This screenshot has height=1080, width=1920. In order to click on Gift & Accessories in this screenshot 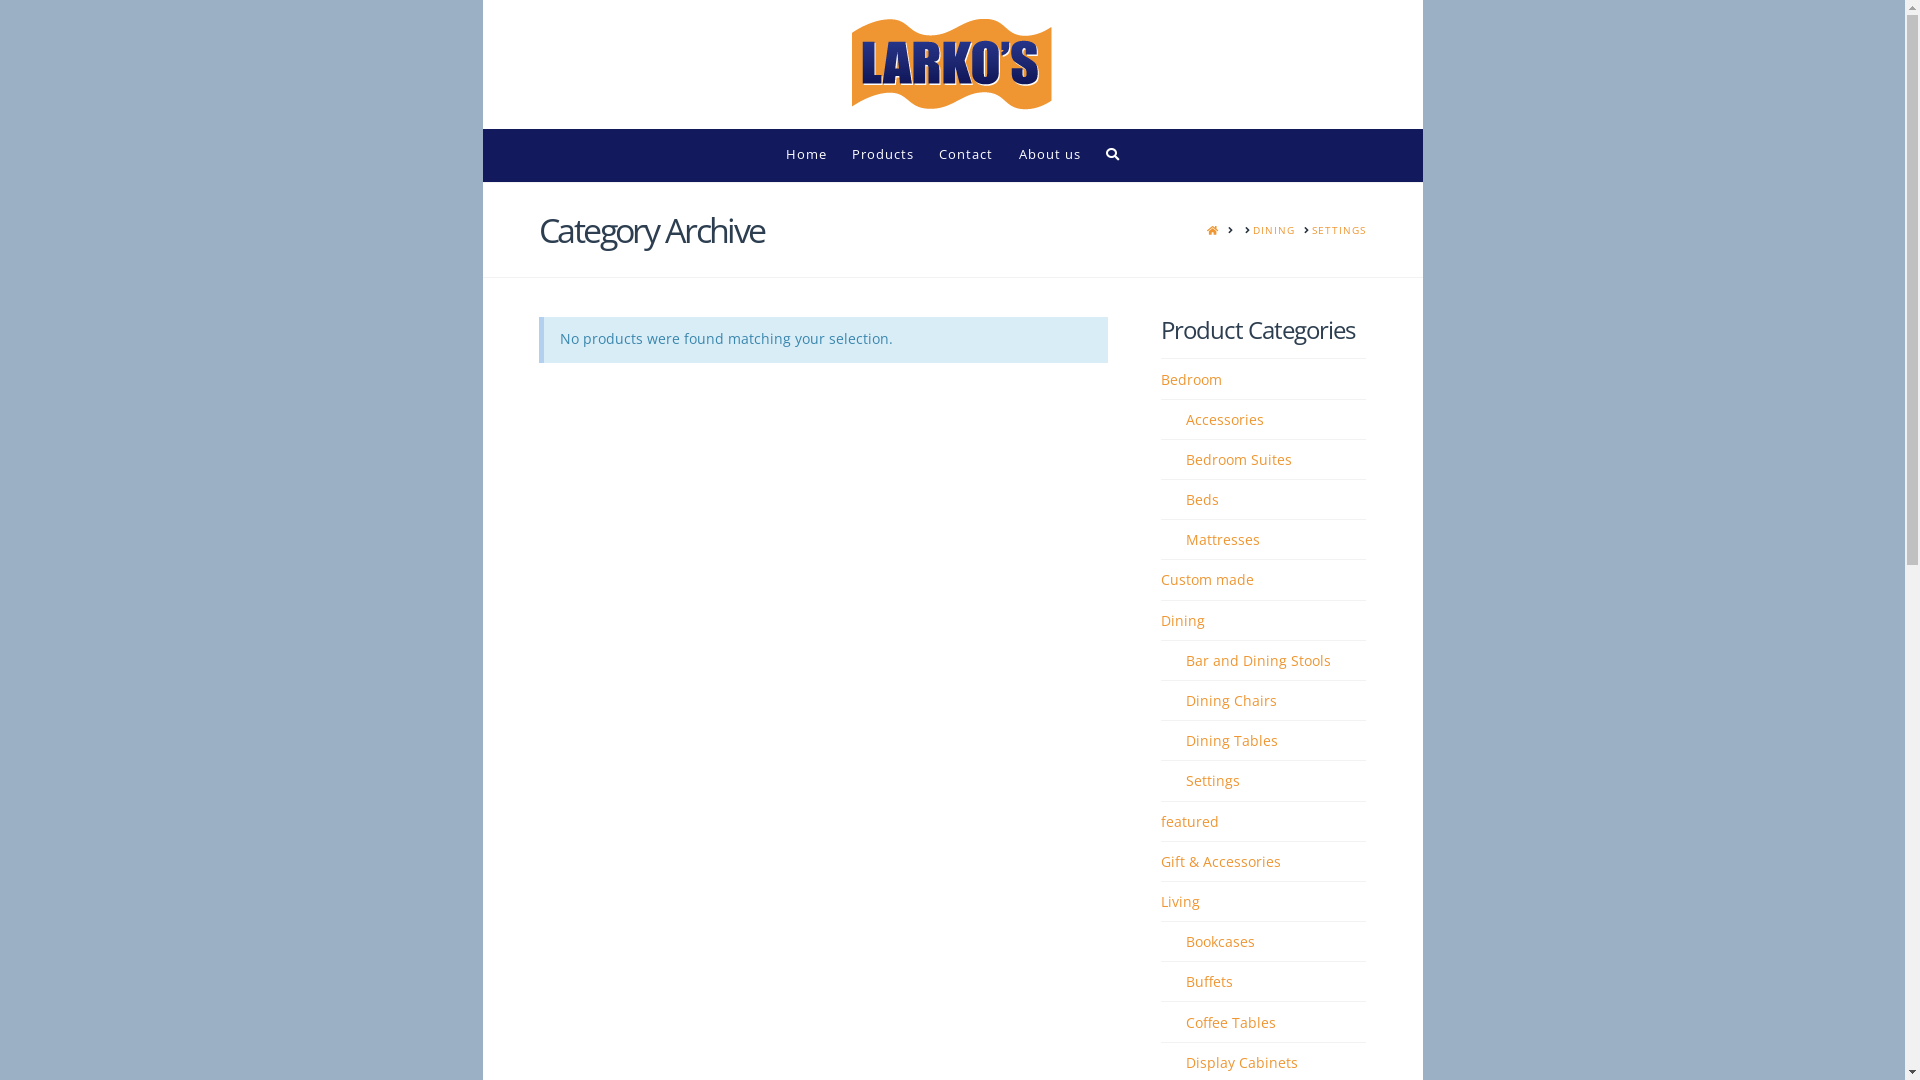, I will do `click(1221, 862)`.